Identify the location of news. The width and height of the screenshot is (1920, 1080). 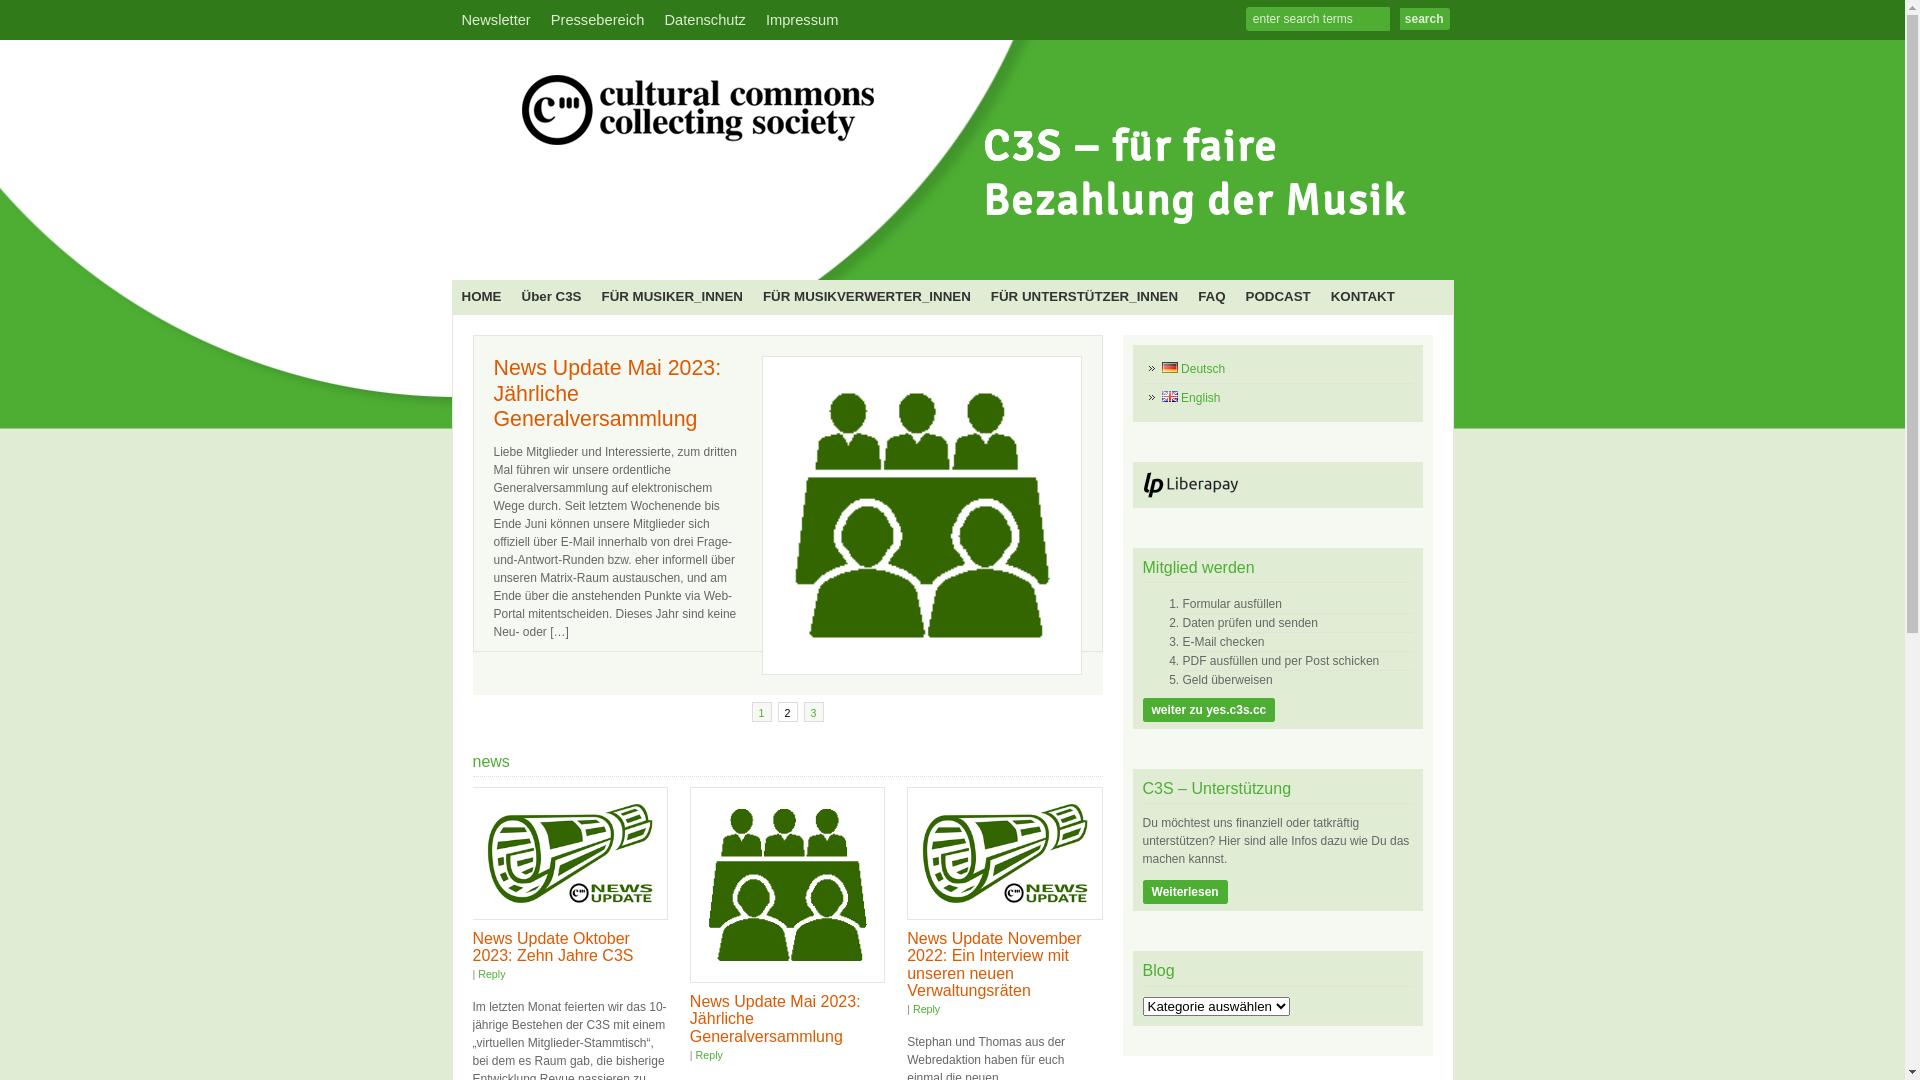
(490, 761).